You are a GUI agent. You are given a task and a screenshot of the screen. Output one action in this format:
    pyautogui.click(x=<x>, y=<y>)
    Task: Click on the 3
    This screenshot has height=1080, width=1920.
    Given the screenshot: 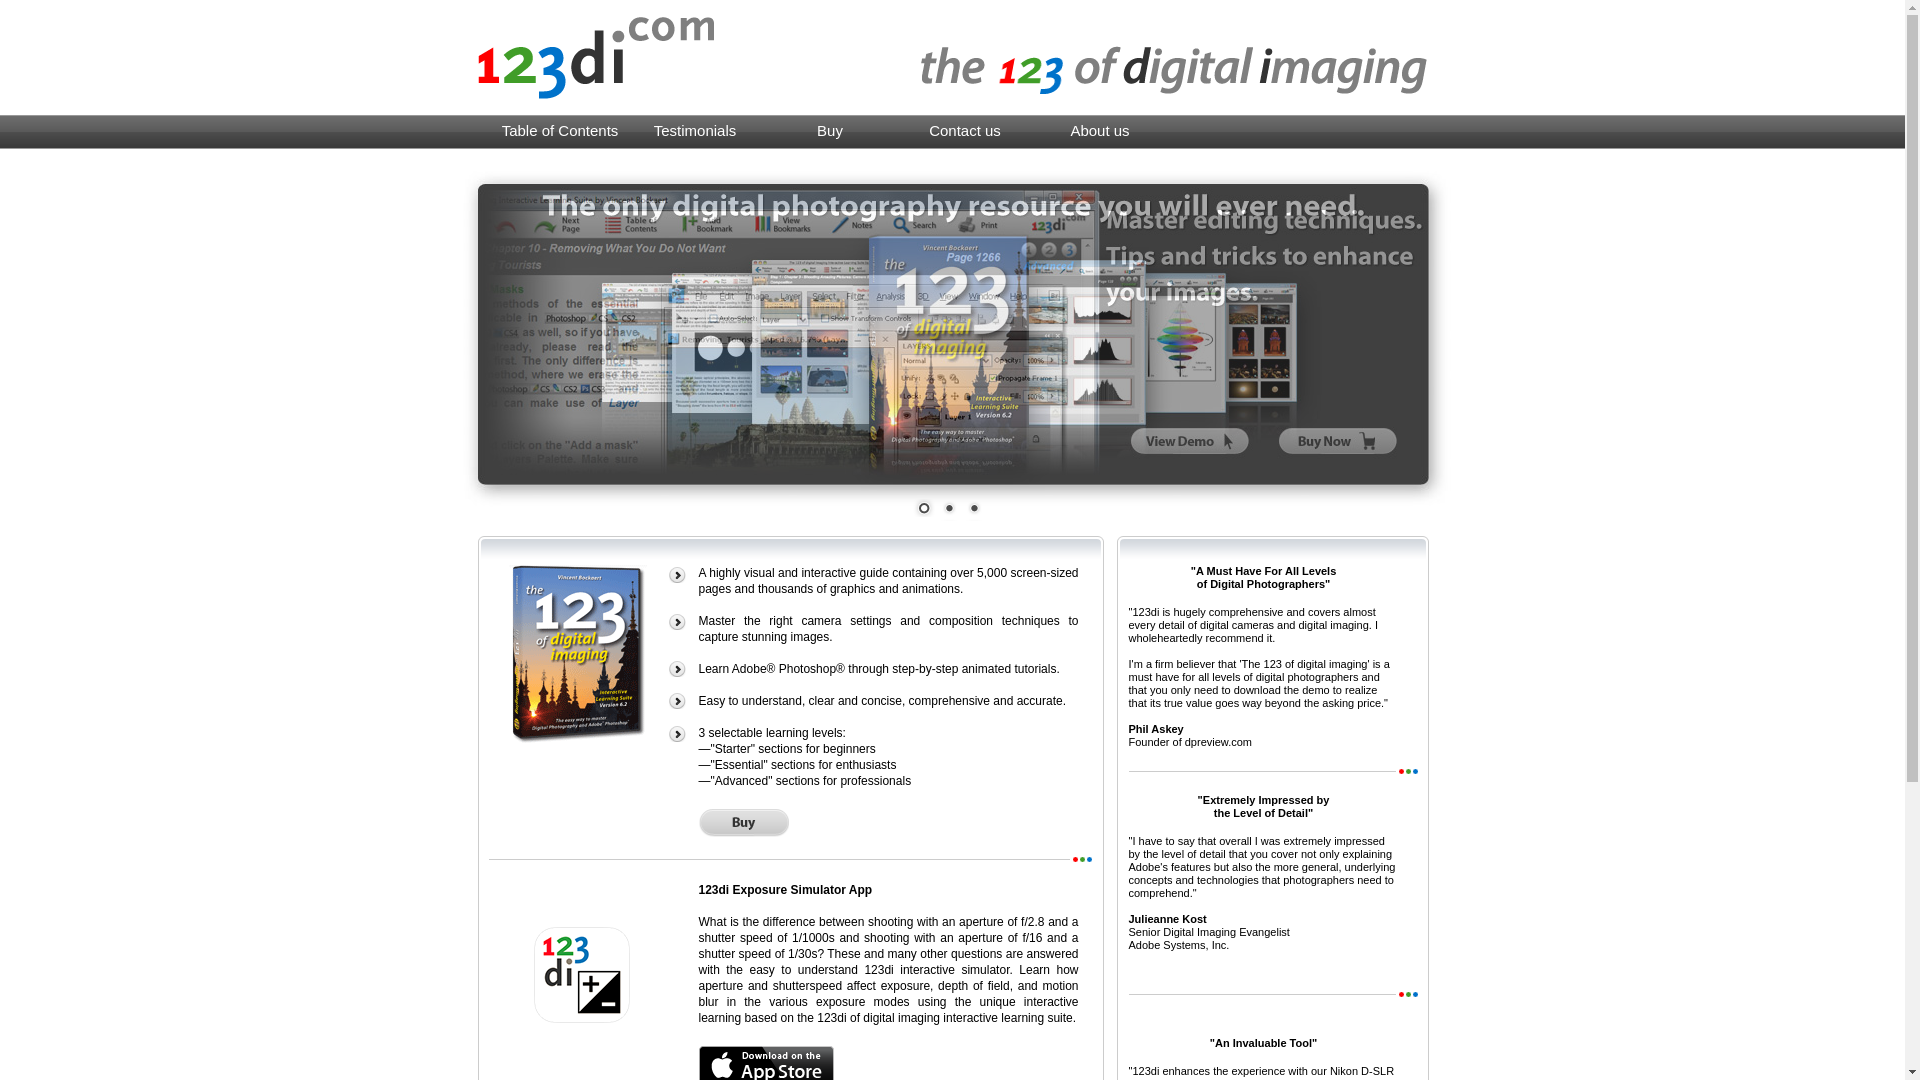 What is the action you would take?
    pyautogui.click(x=972, y=510)
    